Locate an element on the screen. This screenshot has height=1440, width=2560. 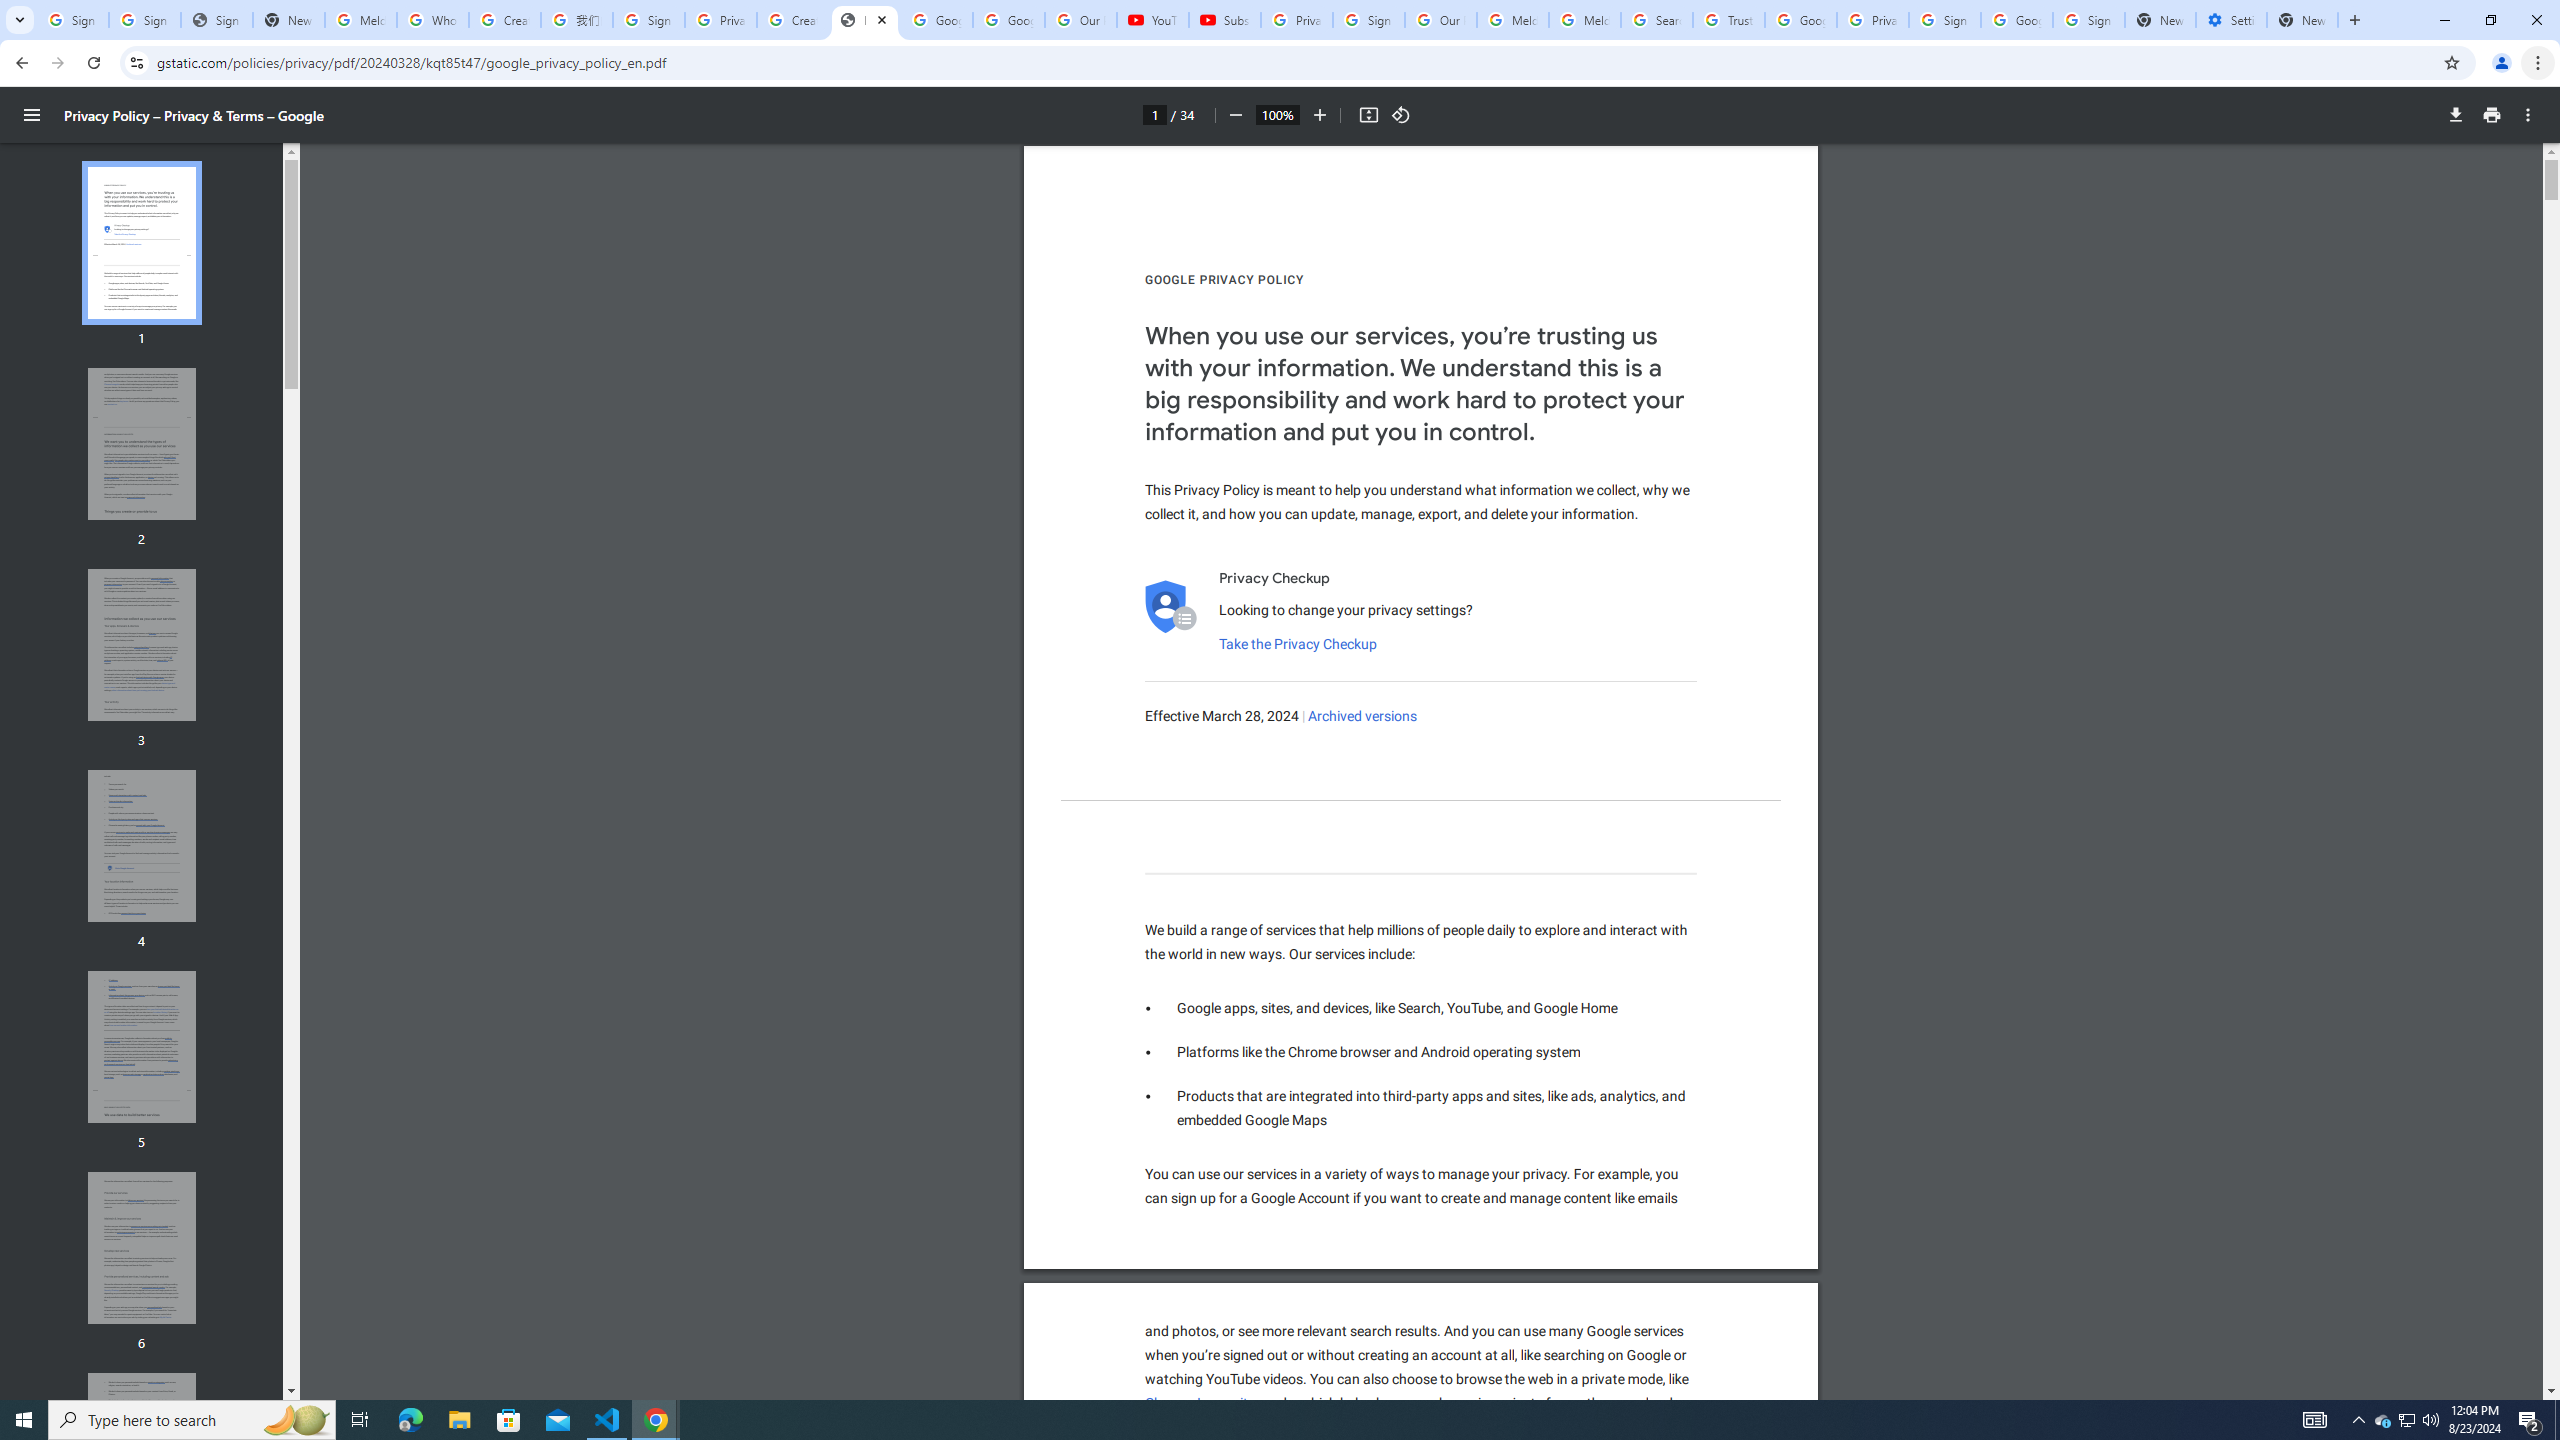
Sign in - Google Accounts is located at coordinates (1368, 20).